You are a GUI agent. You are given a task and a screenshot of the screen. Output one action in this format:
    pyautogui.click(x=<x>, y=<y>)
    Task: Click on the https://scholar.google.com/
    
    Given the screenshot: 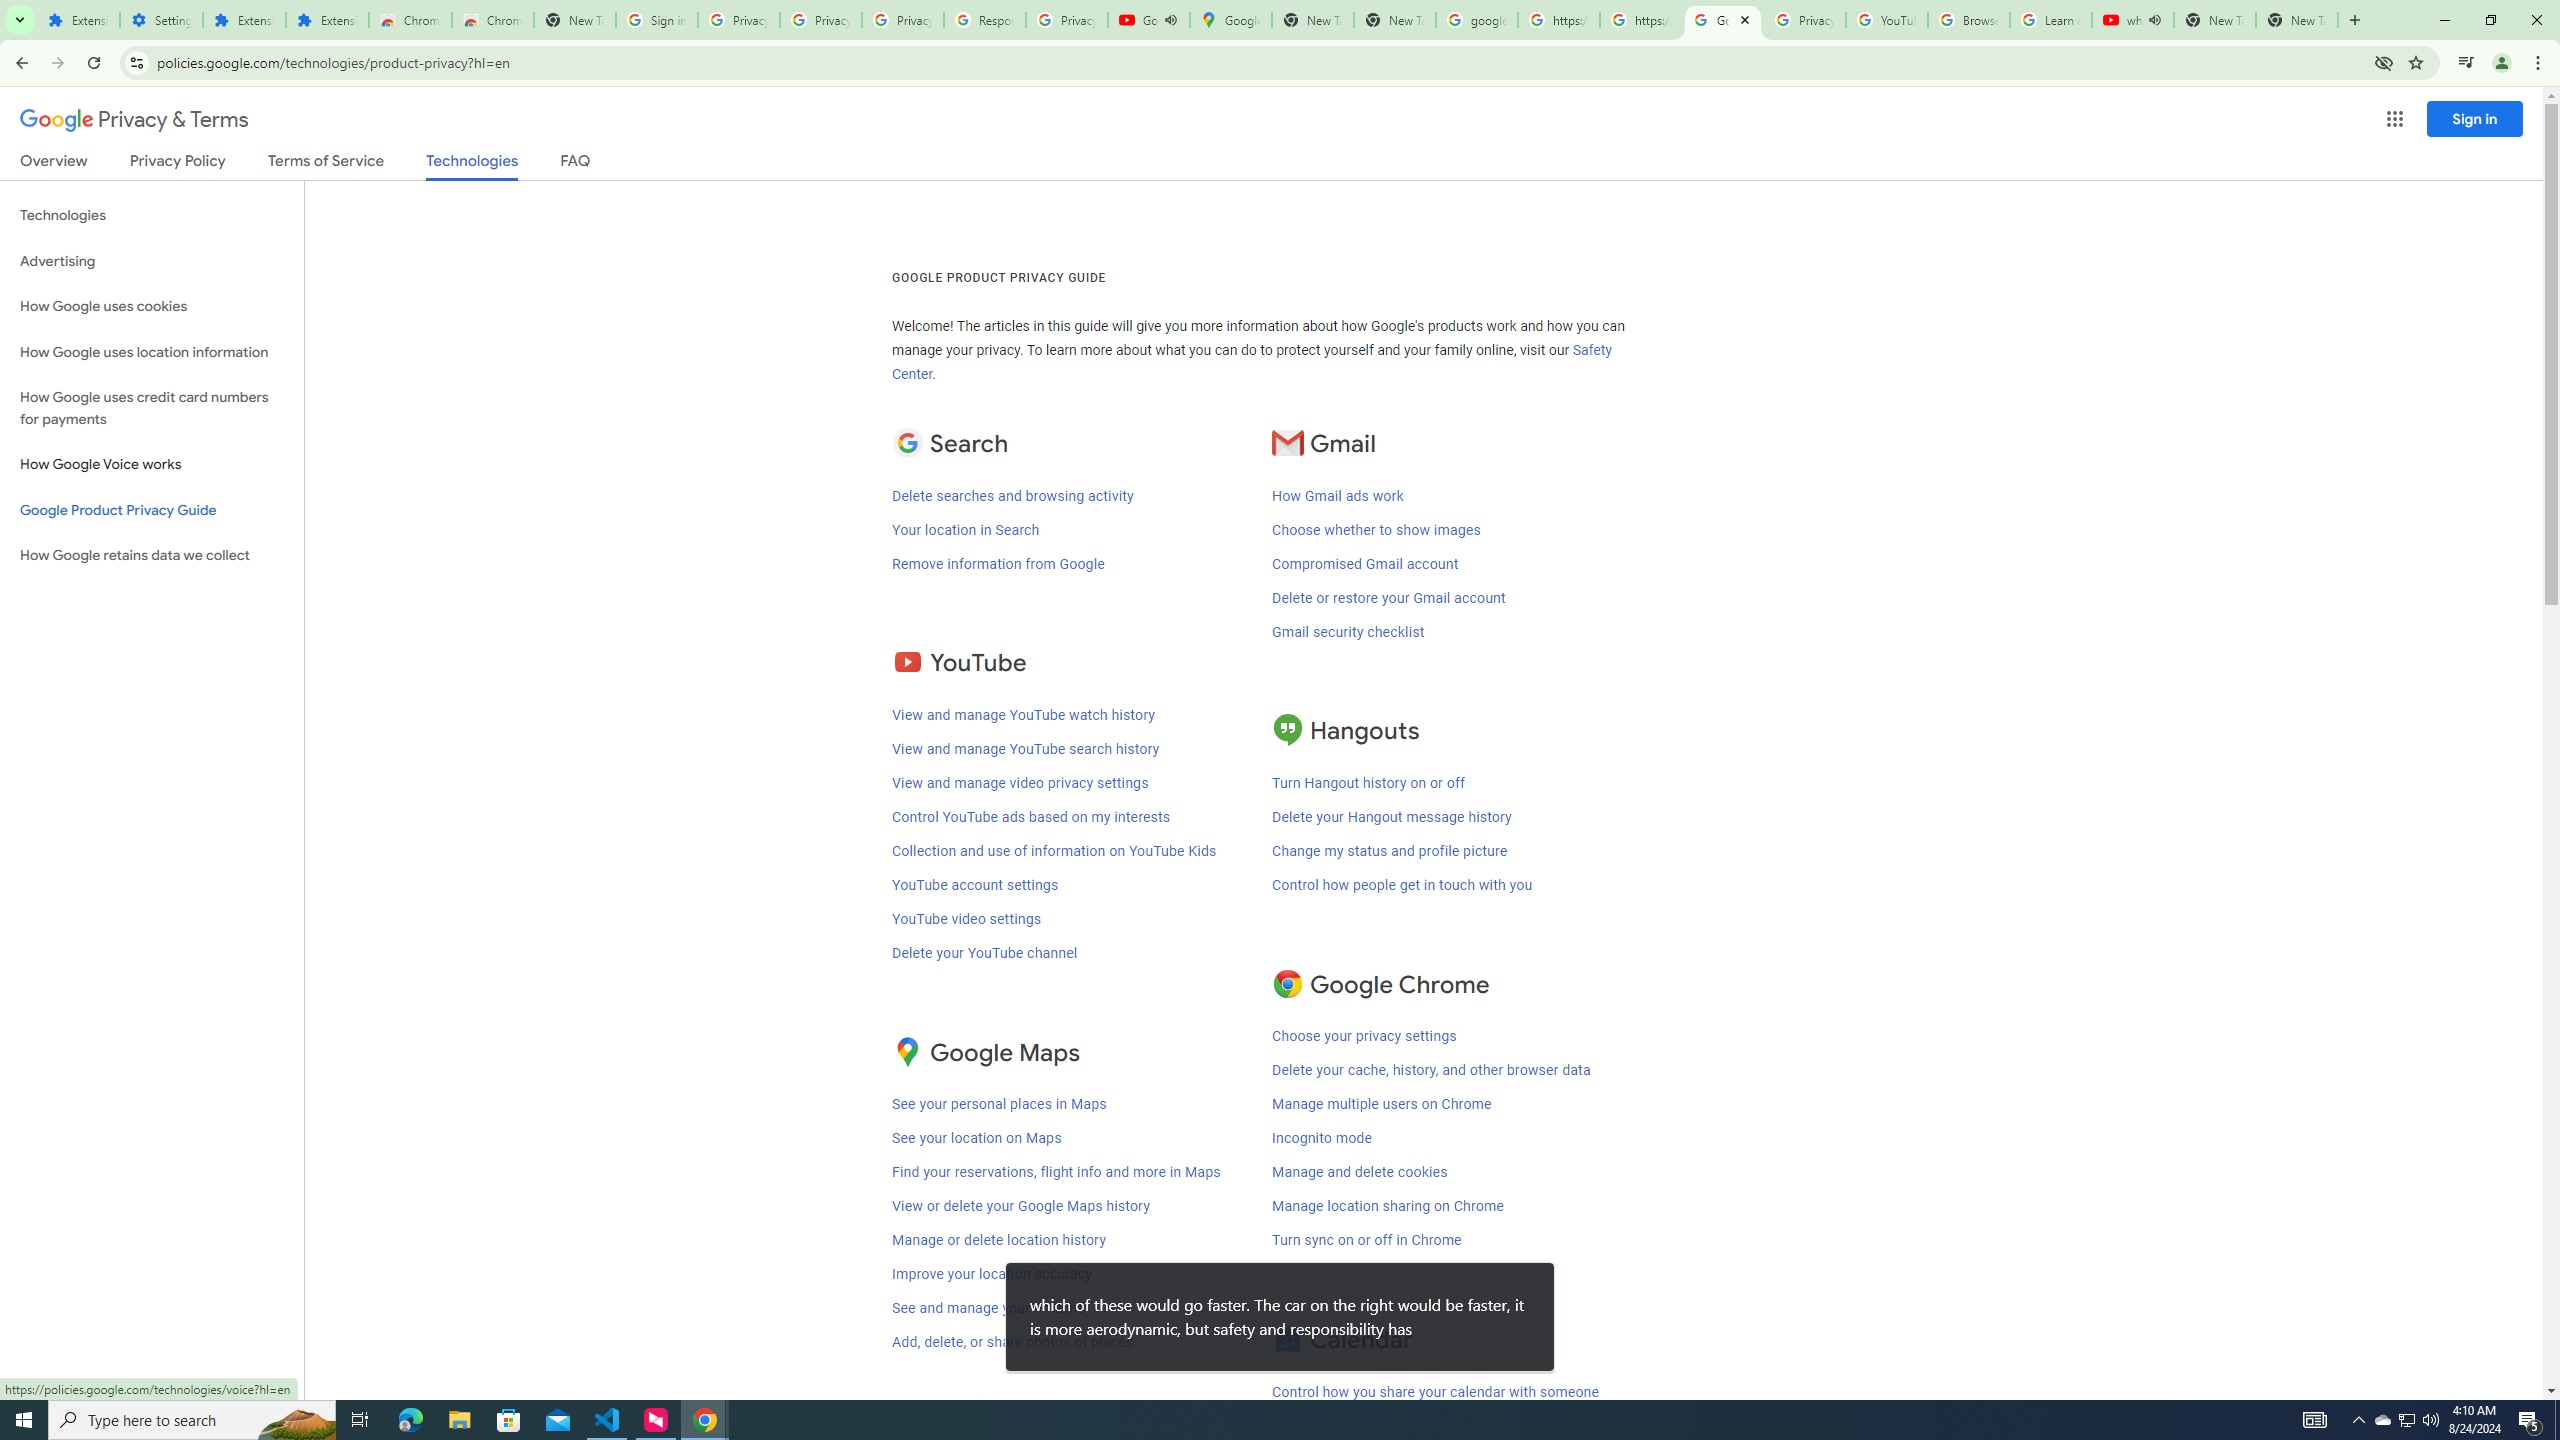 What is the action you would take?
    pyautogui.click(x=1558, y=20)
    